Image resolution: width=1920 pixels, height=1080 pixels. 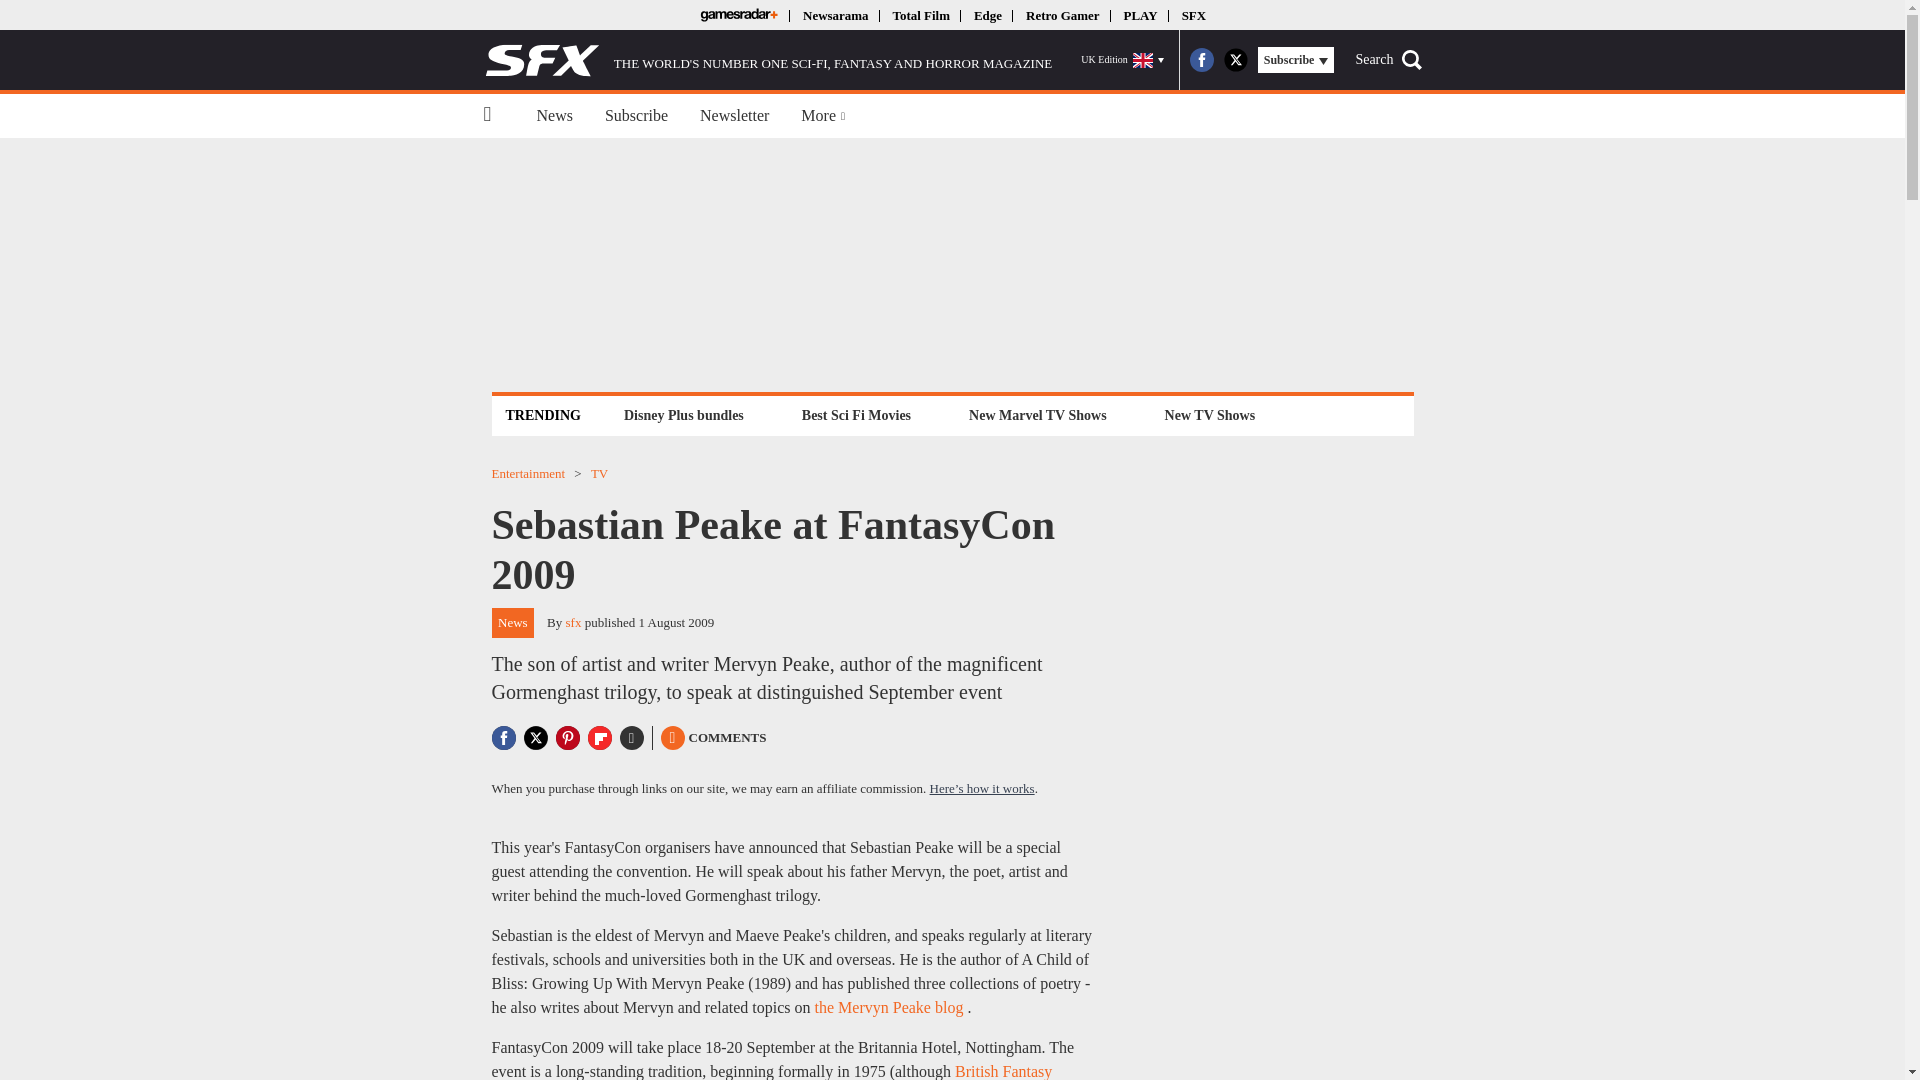 What do you see at coordinates (920, 14) in the screenshot?
I see `Total Film` at bounding box center [920, 14].